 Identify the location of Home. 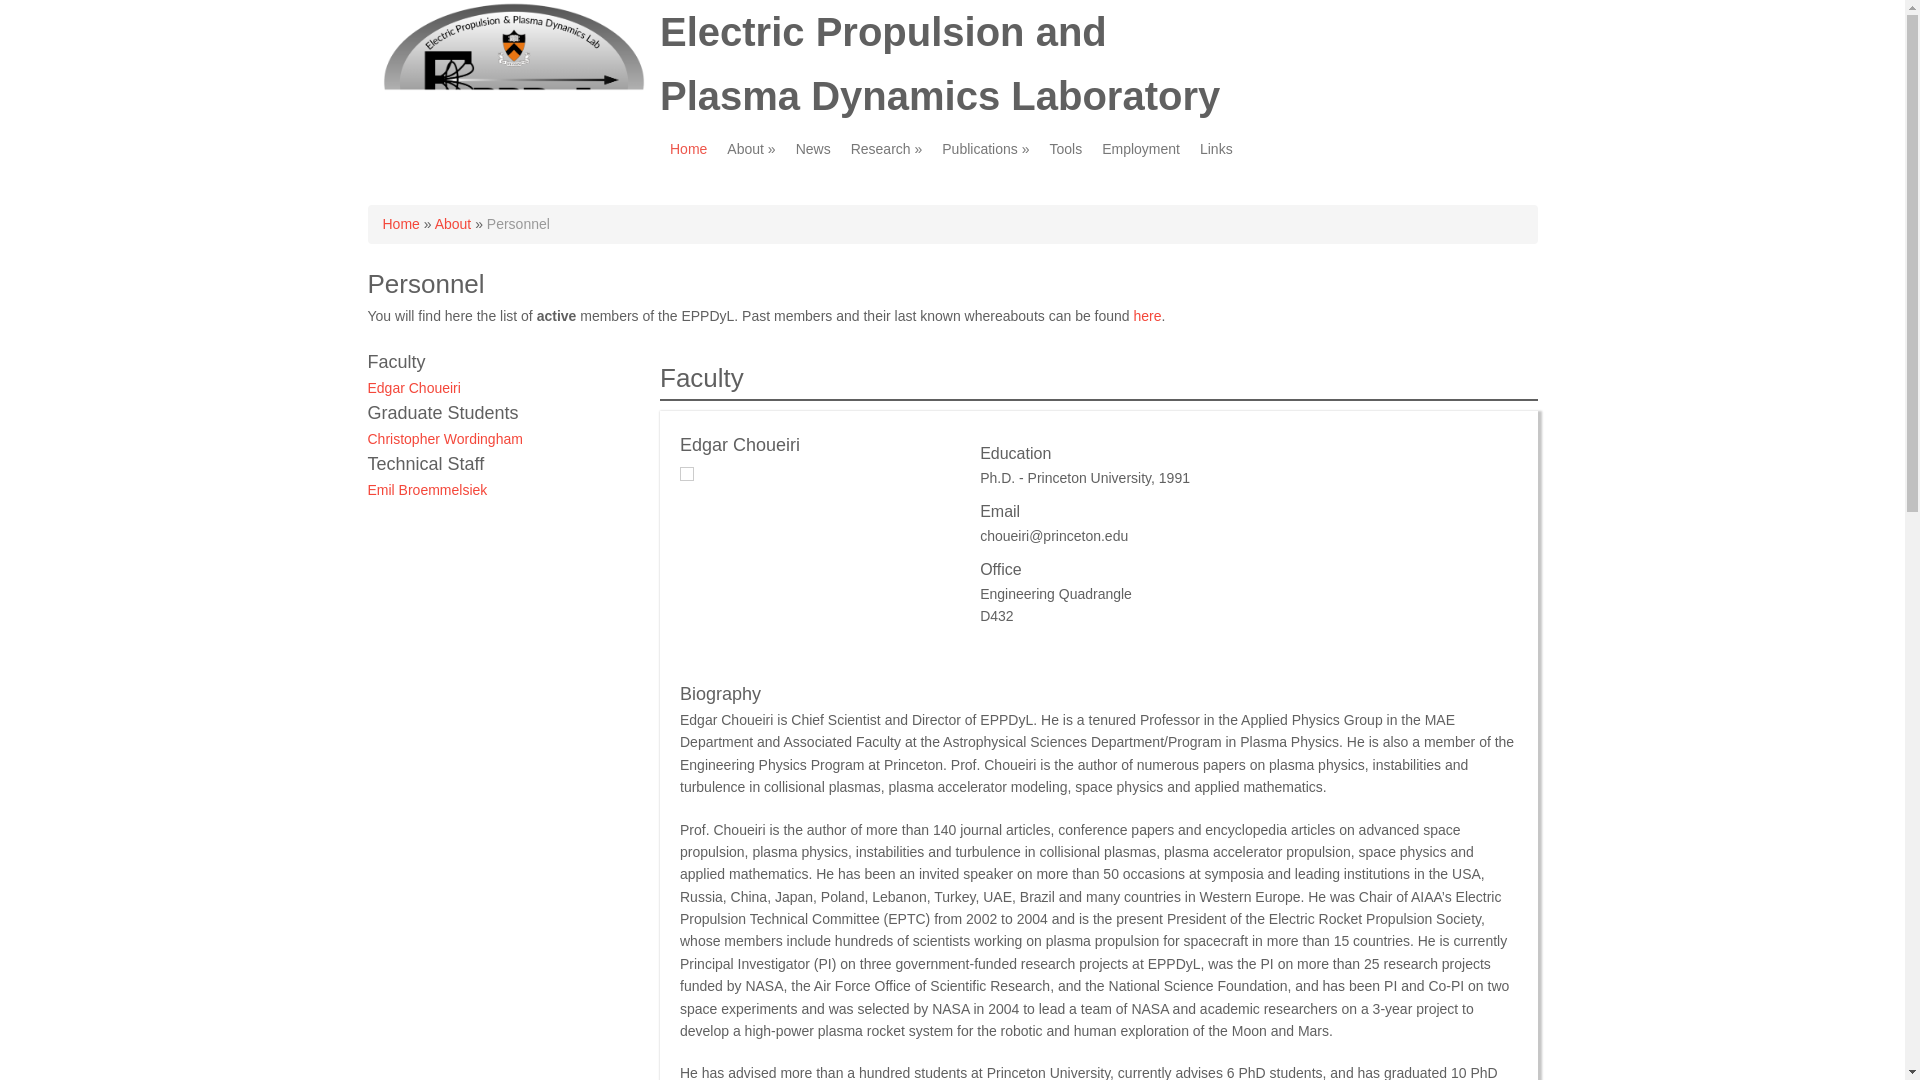
(688, 148).